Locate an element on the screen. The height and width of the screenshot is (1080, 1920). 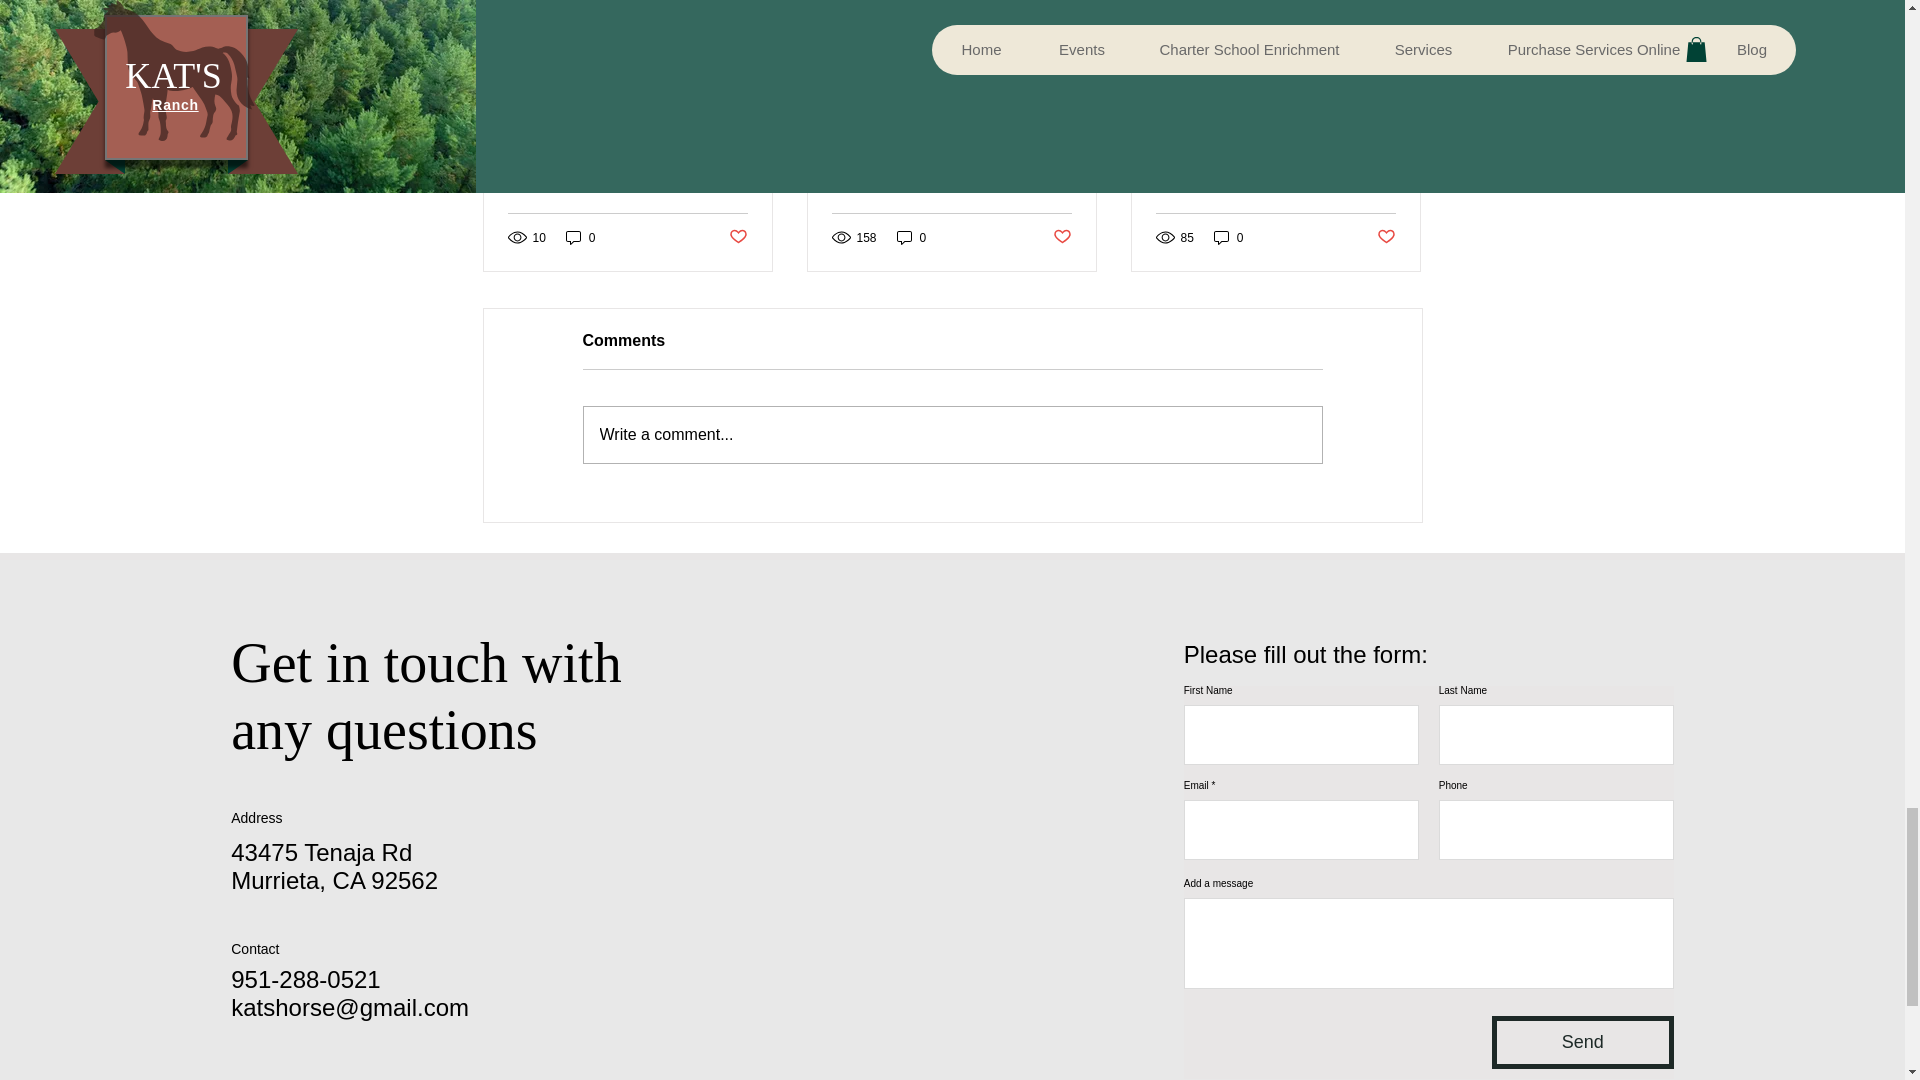
Post not marked as liked is located at coordinates (1062, 237).